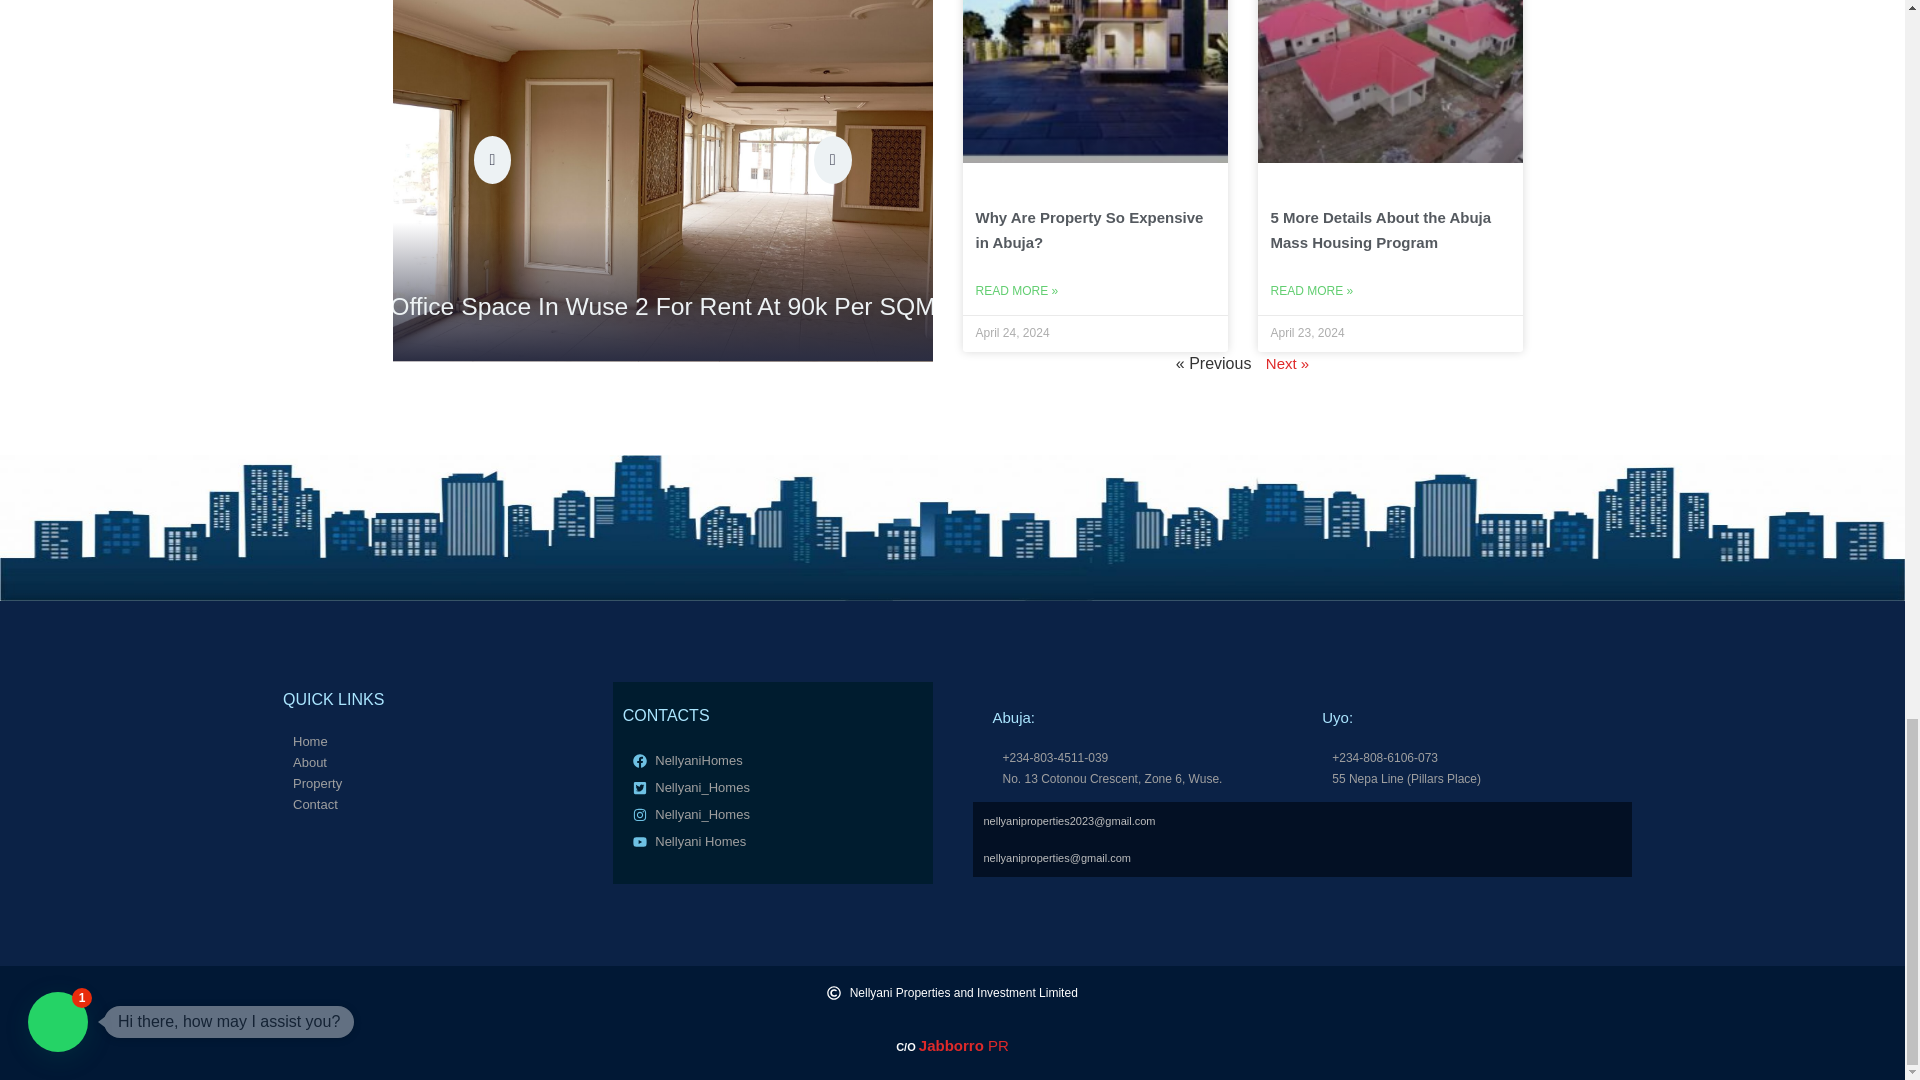 This screenshot has width=1920, height=1080. What do you see at coordinates (600, 303) in the screenshot?
I see `Office Space in Wuse 2 for Rent at 90k per SQM` at bounding box center [600, 303].